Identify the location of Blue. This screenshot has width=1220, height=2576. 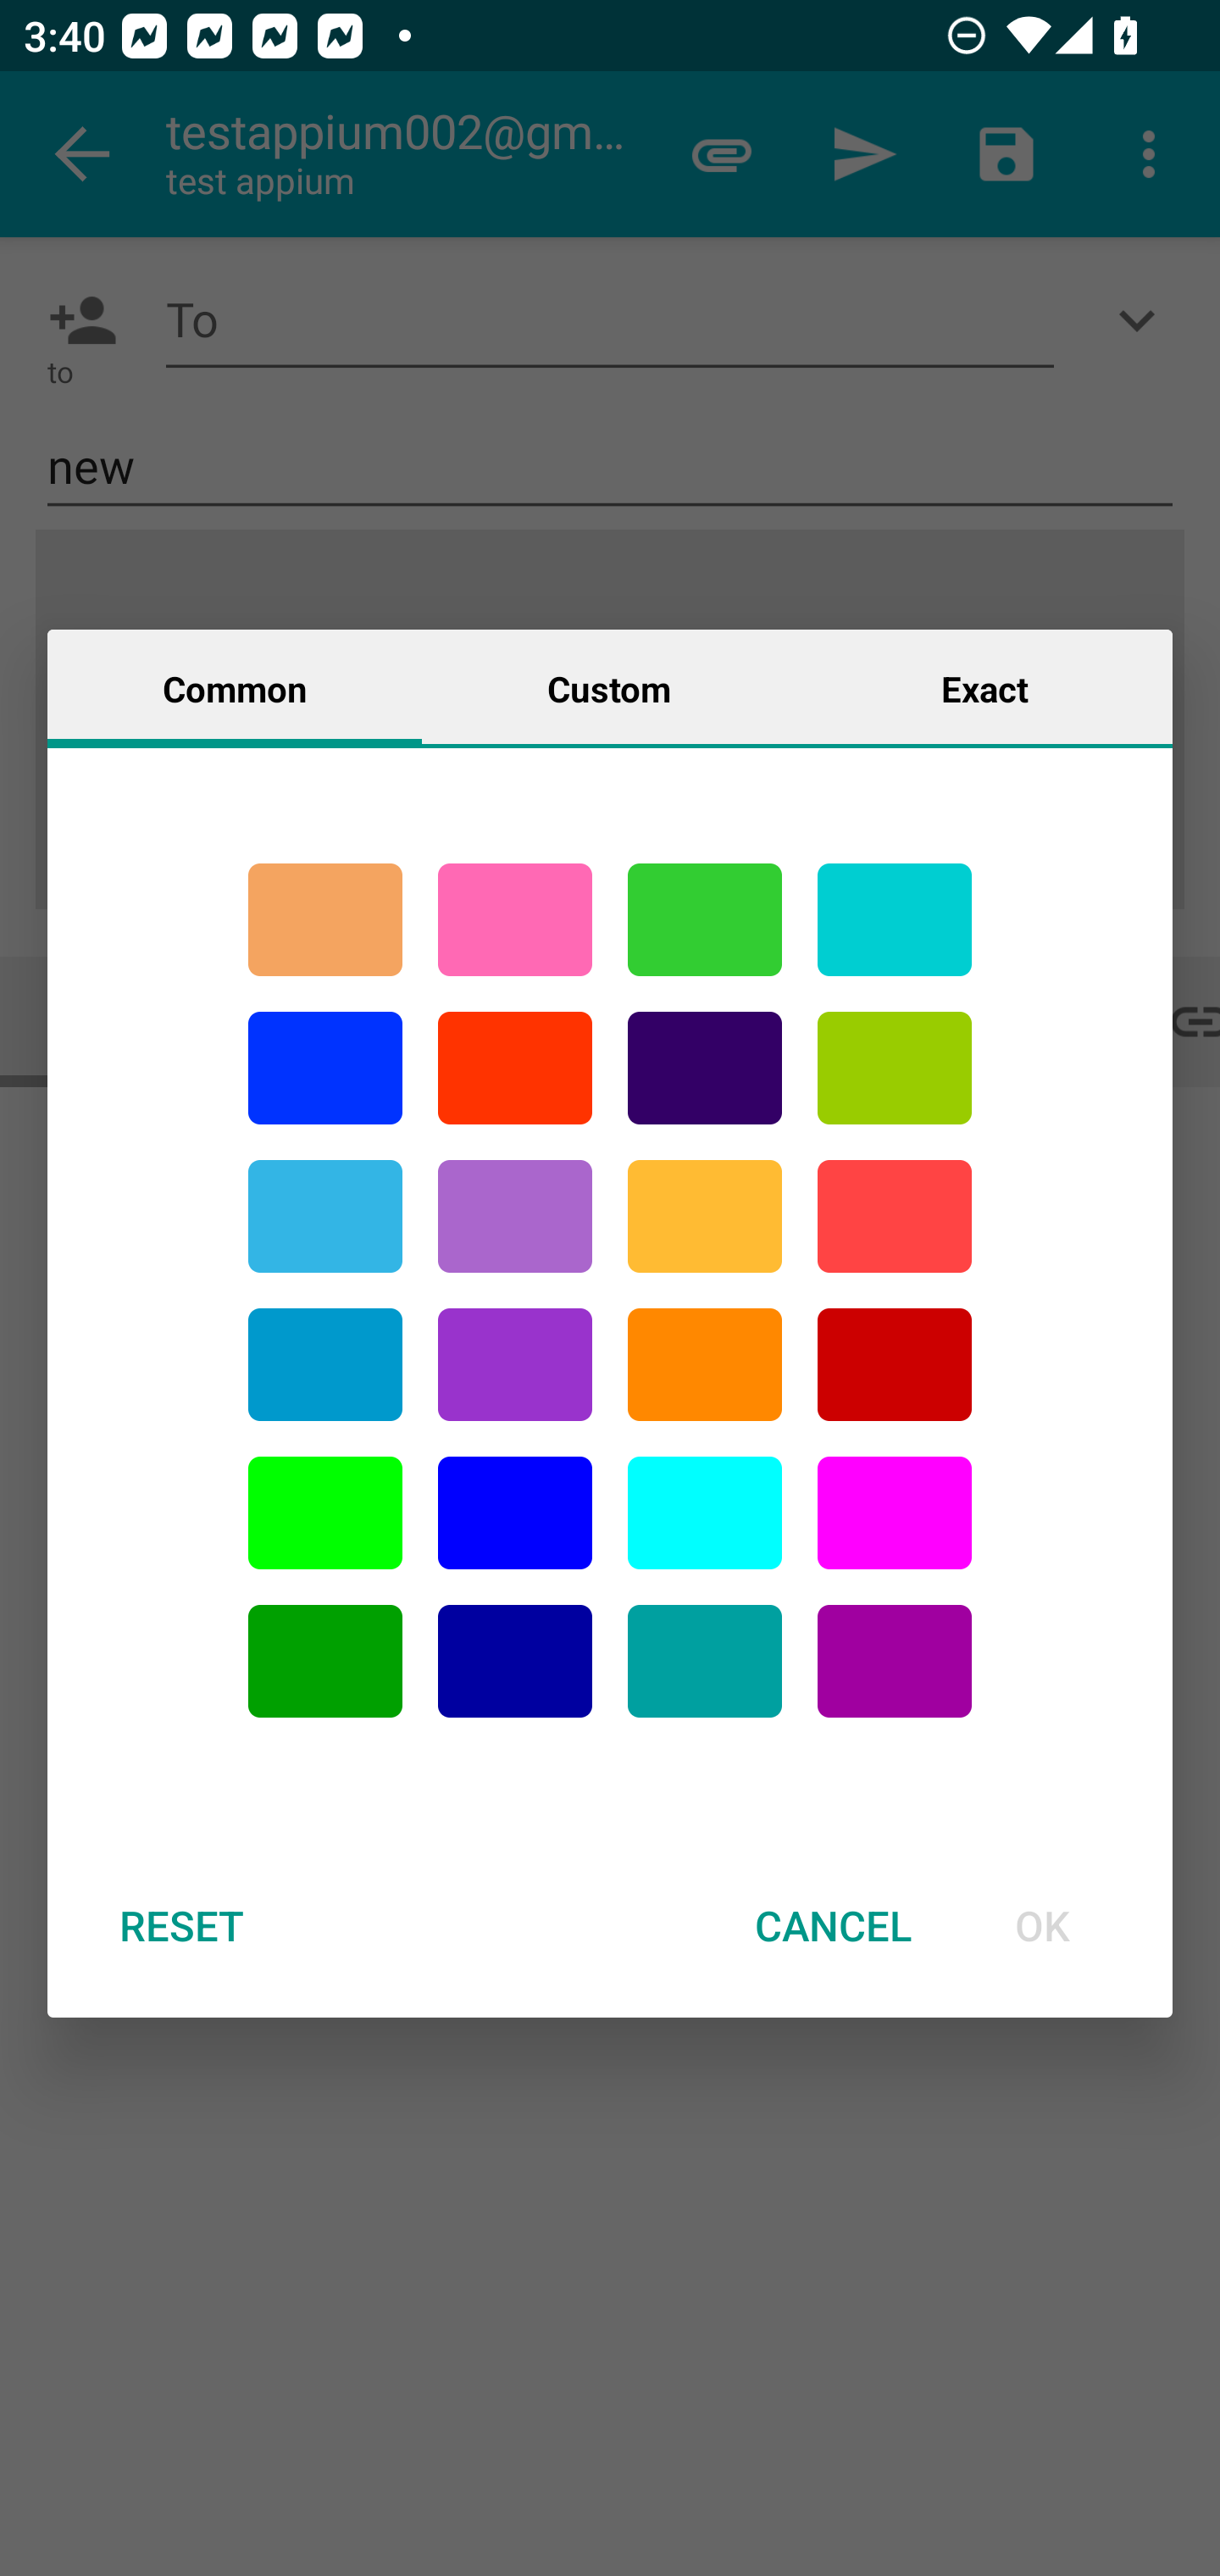
(515, 1513).